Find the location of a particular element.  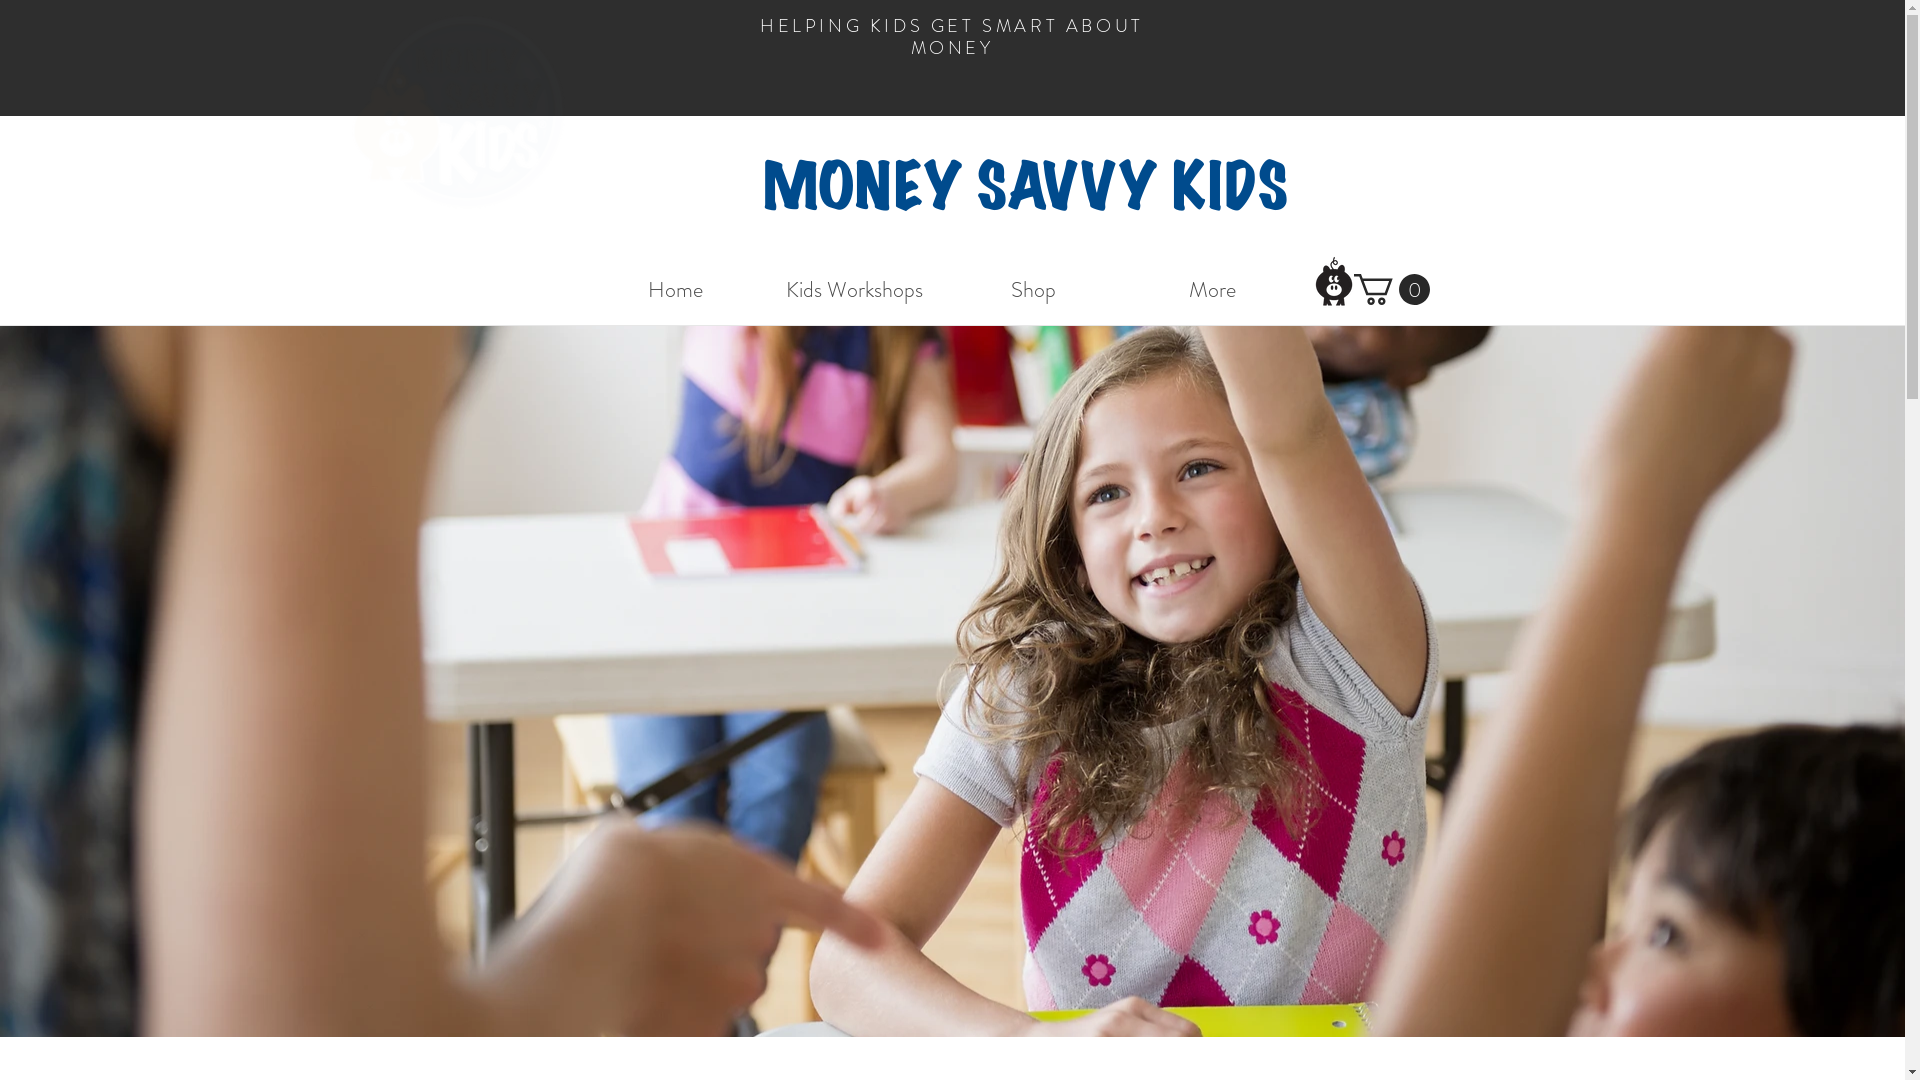

Kids Workshops is located at coordinates (854, 290).